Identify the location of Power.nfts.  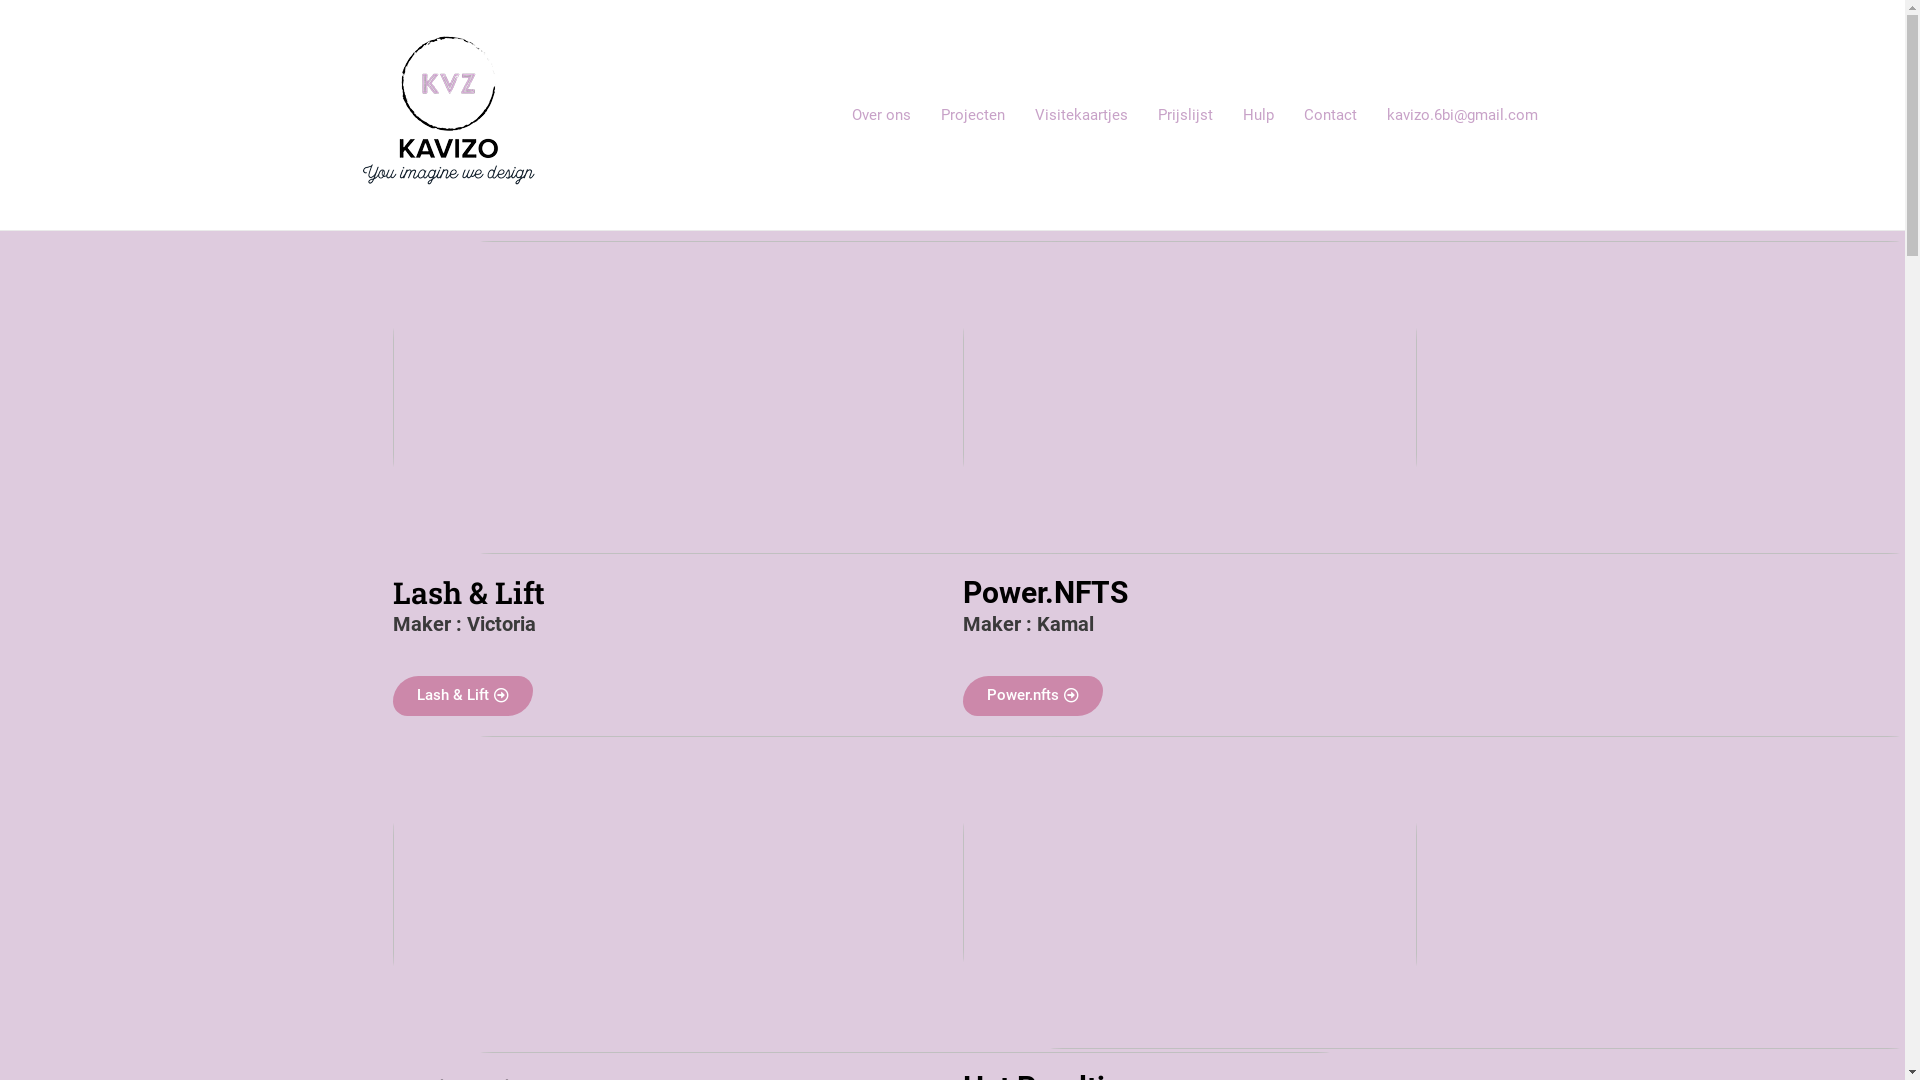
(1032, 696).